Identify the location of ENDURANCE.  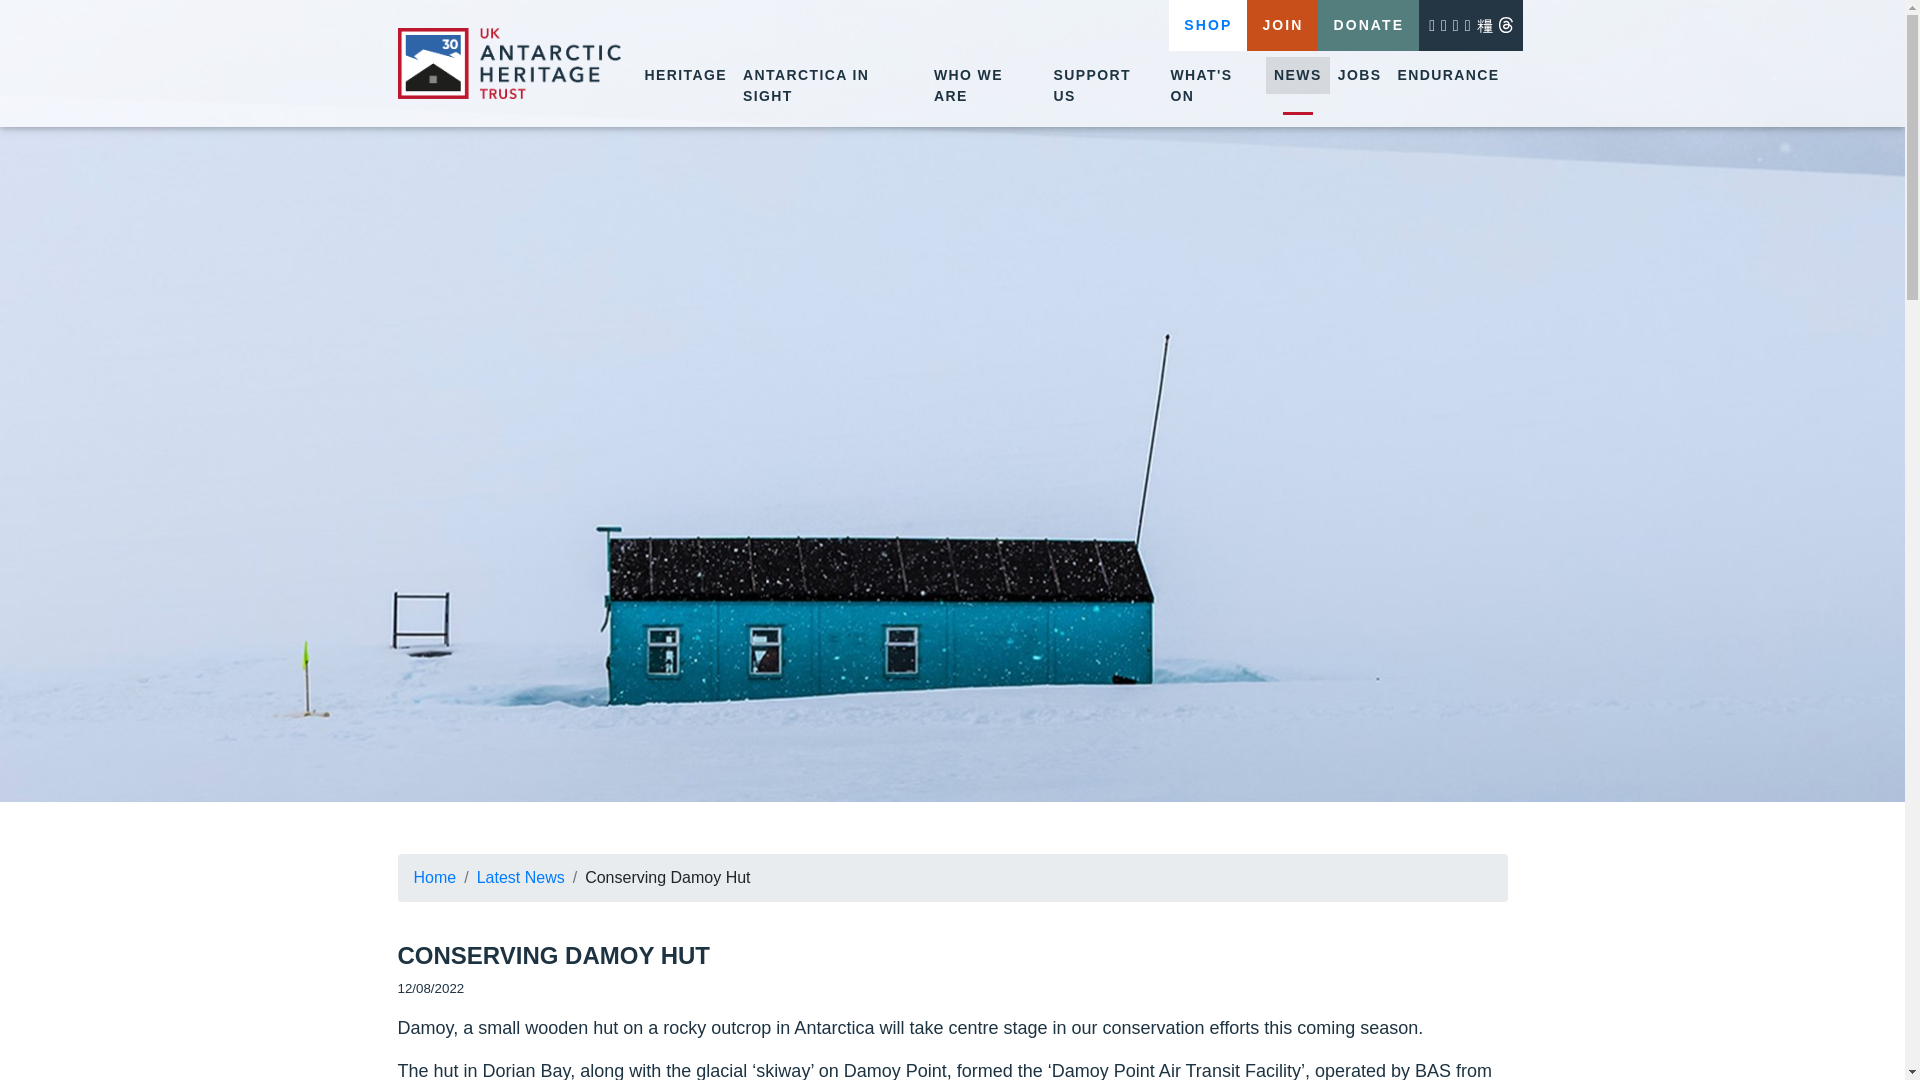
(1448, 75).